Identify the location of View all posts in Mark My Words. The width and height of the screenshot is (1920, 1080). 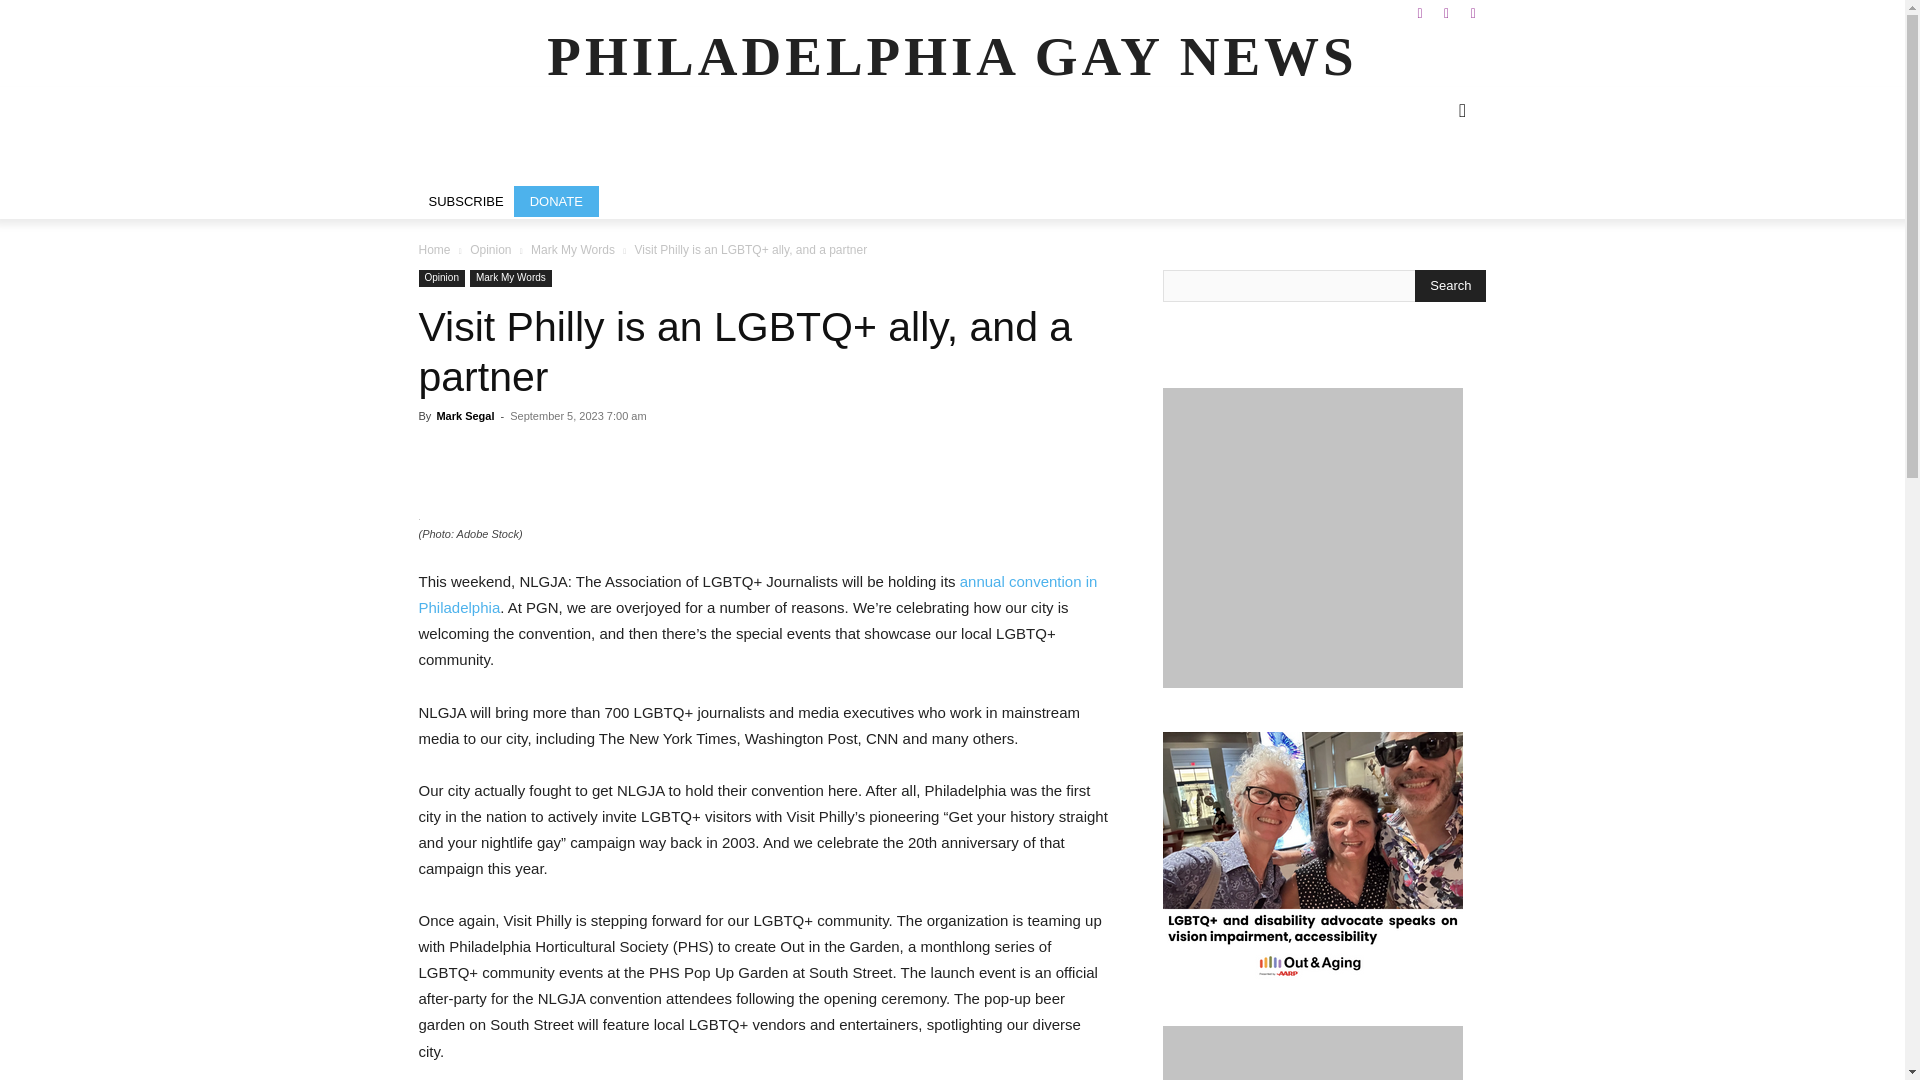
(572, 250).